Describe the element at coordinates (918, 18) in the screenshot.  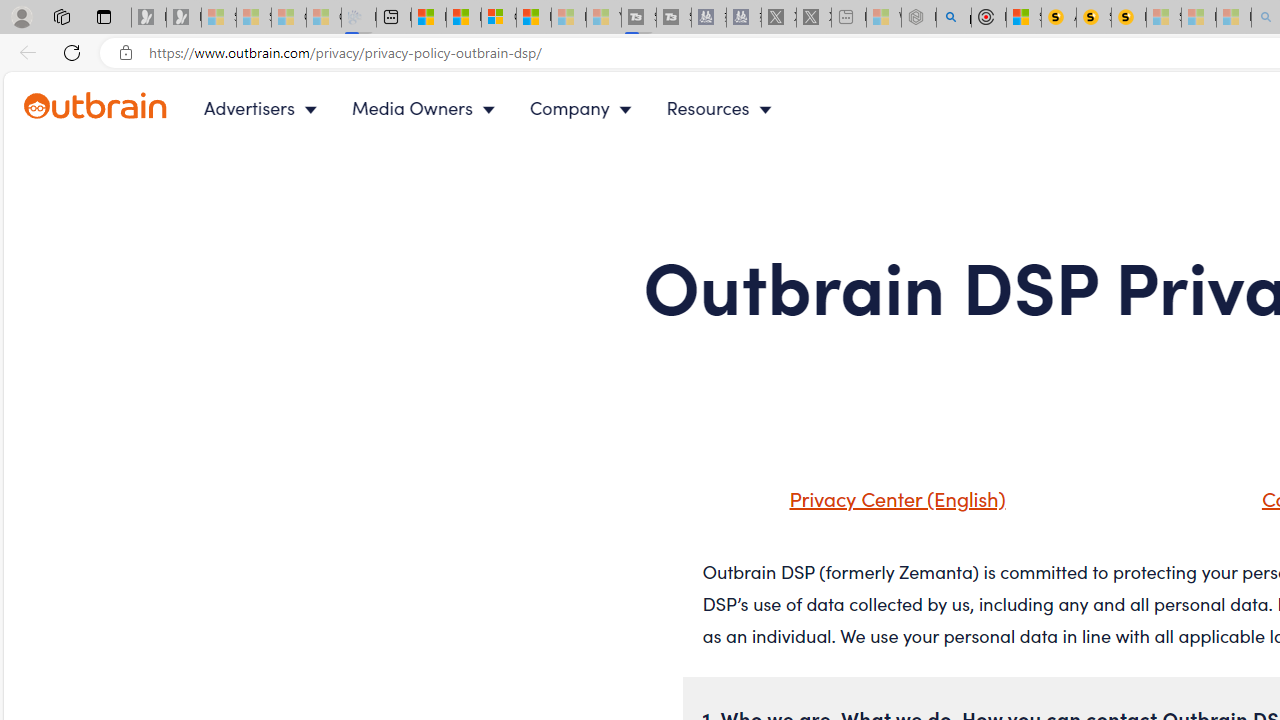
I see `Nordace - Summer Adventures 2024 - Sleeping` at that location.